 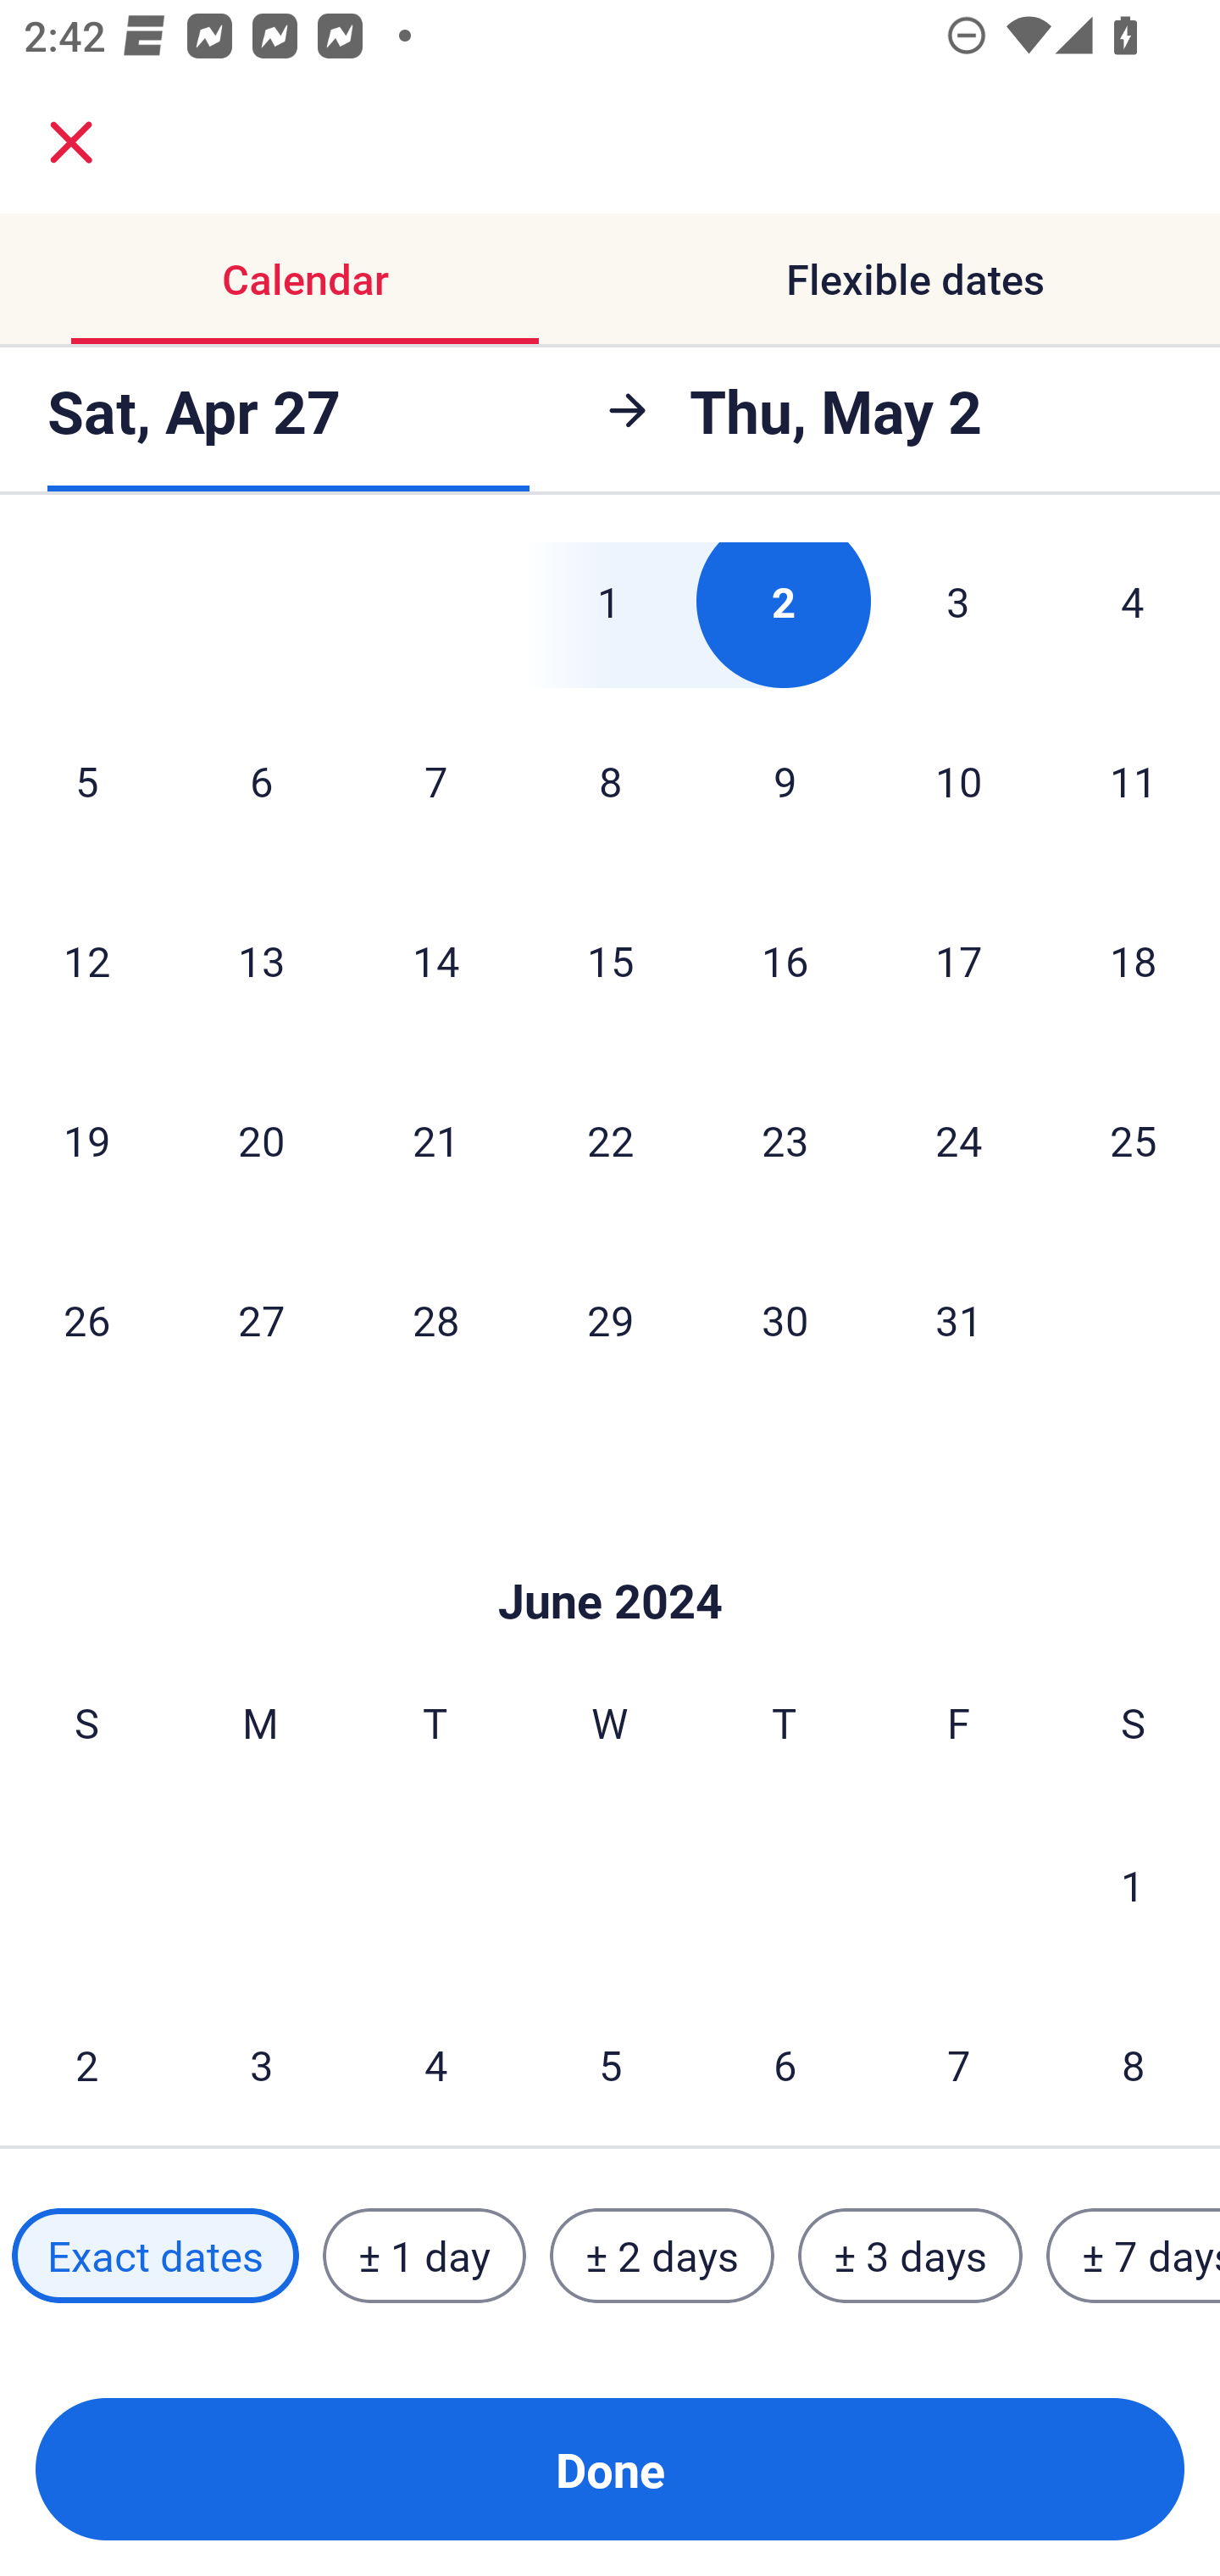 I want to click on 3 Friday, May 3, 2024, so click(x=958, y=615).